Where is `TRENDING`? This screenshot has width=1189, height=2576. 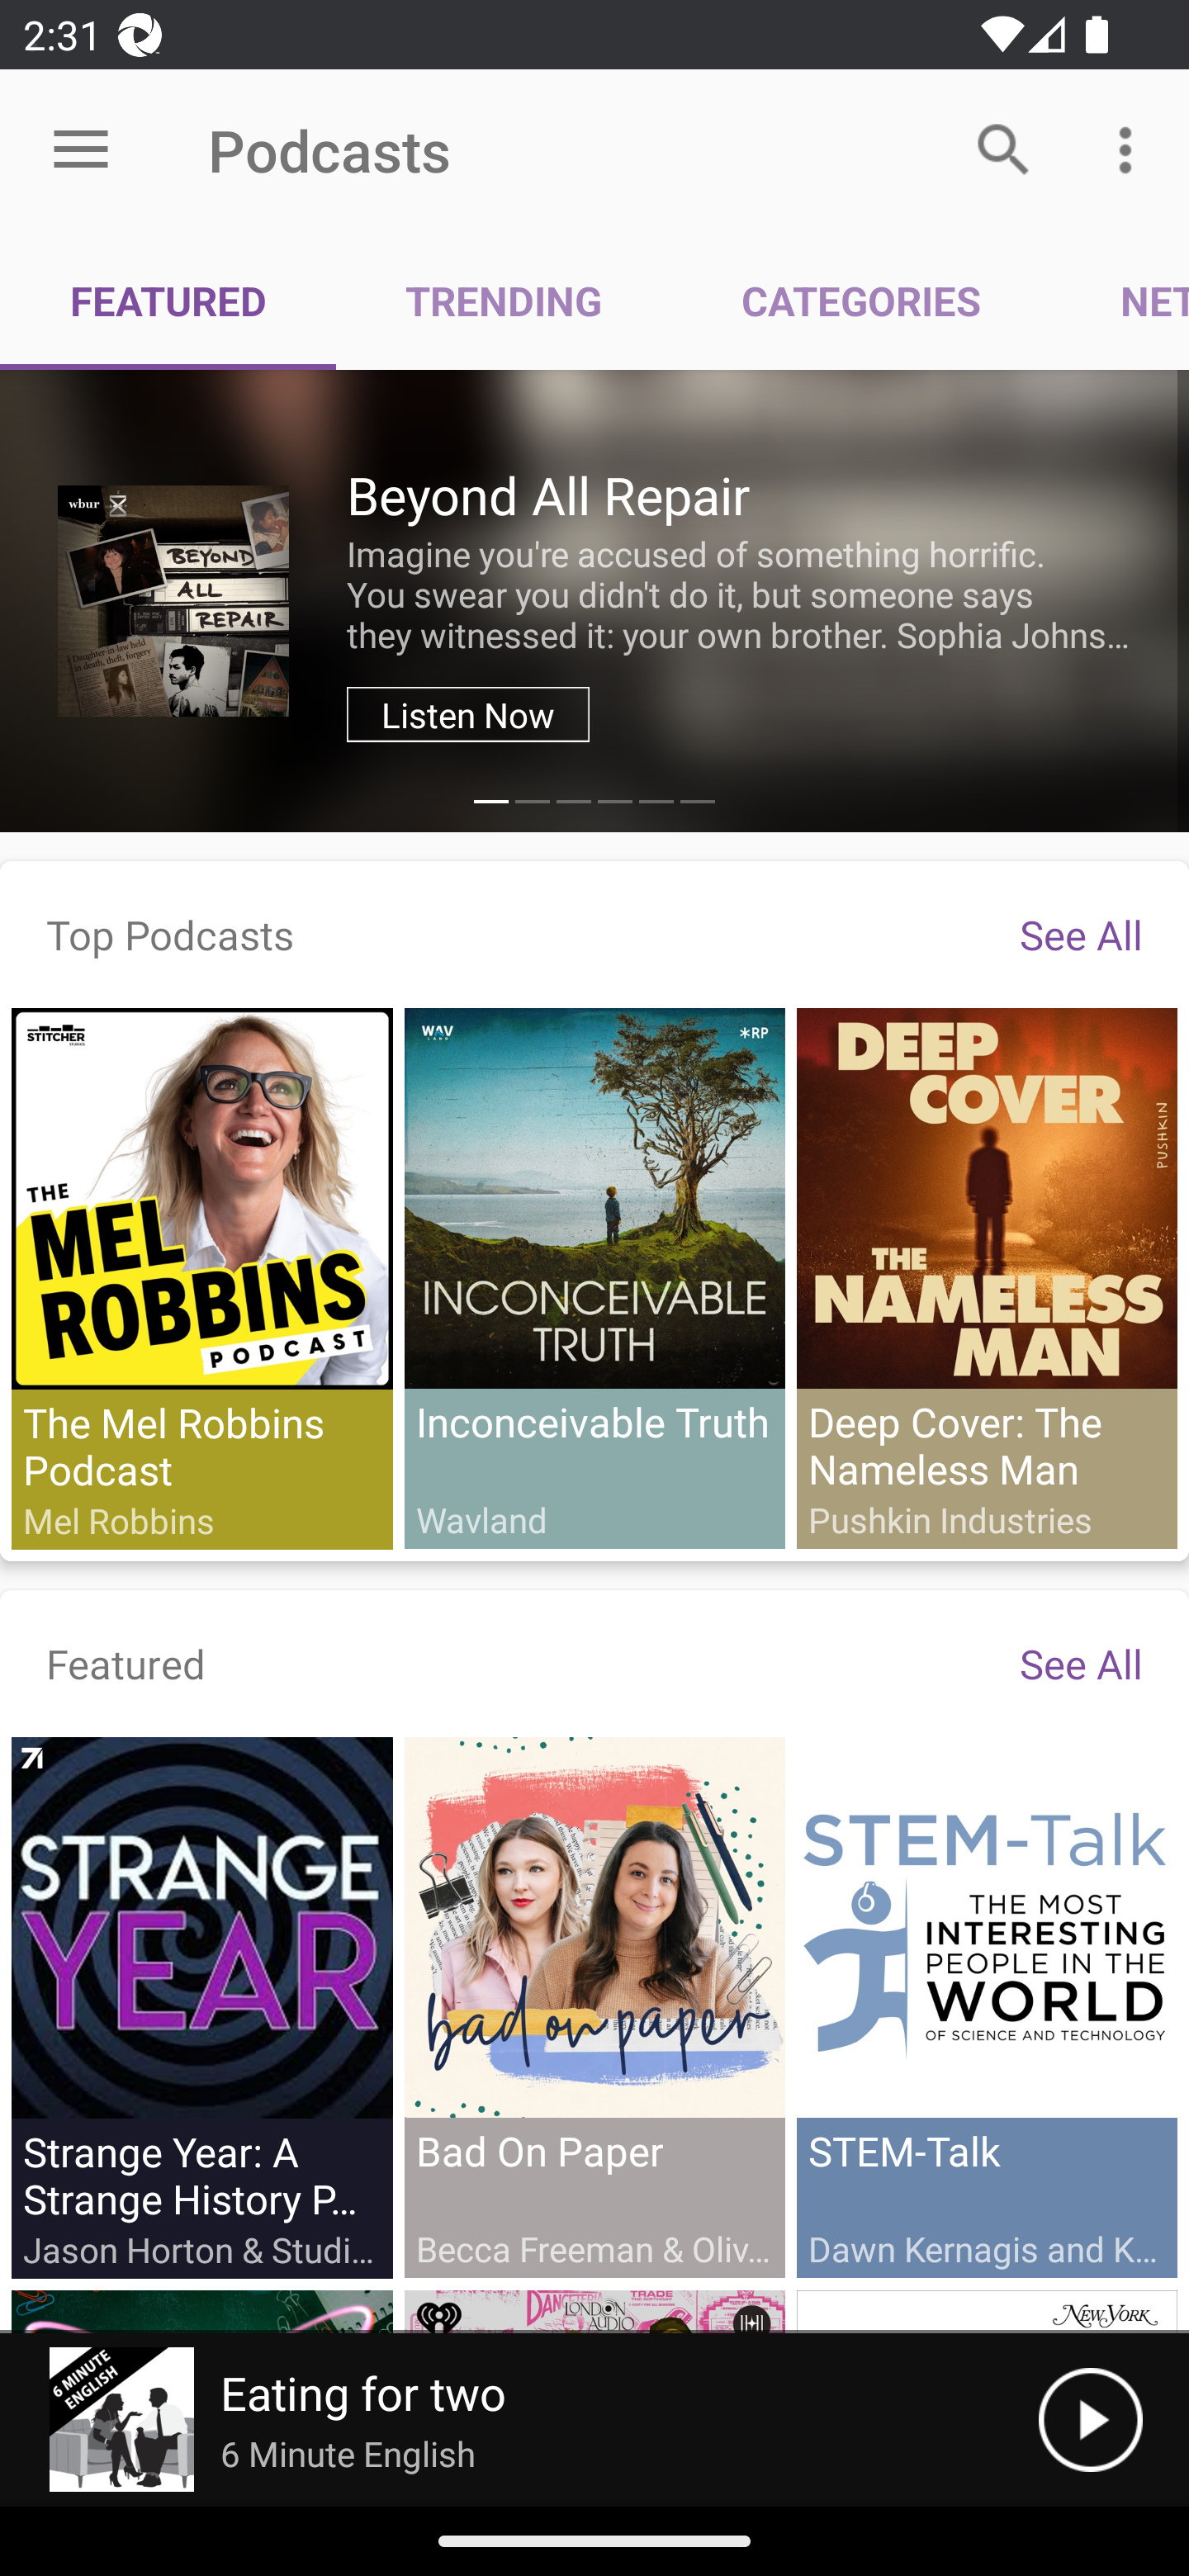
TRENDING is located at coordinates (504, 301).